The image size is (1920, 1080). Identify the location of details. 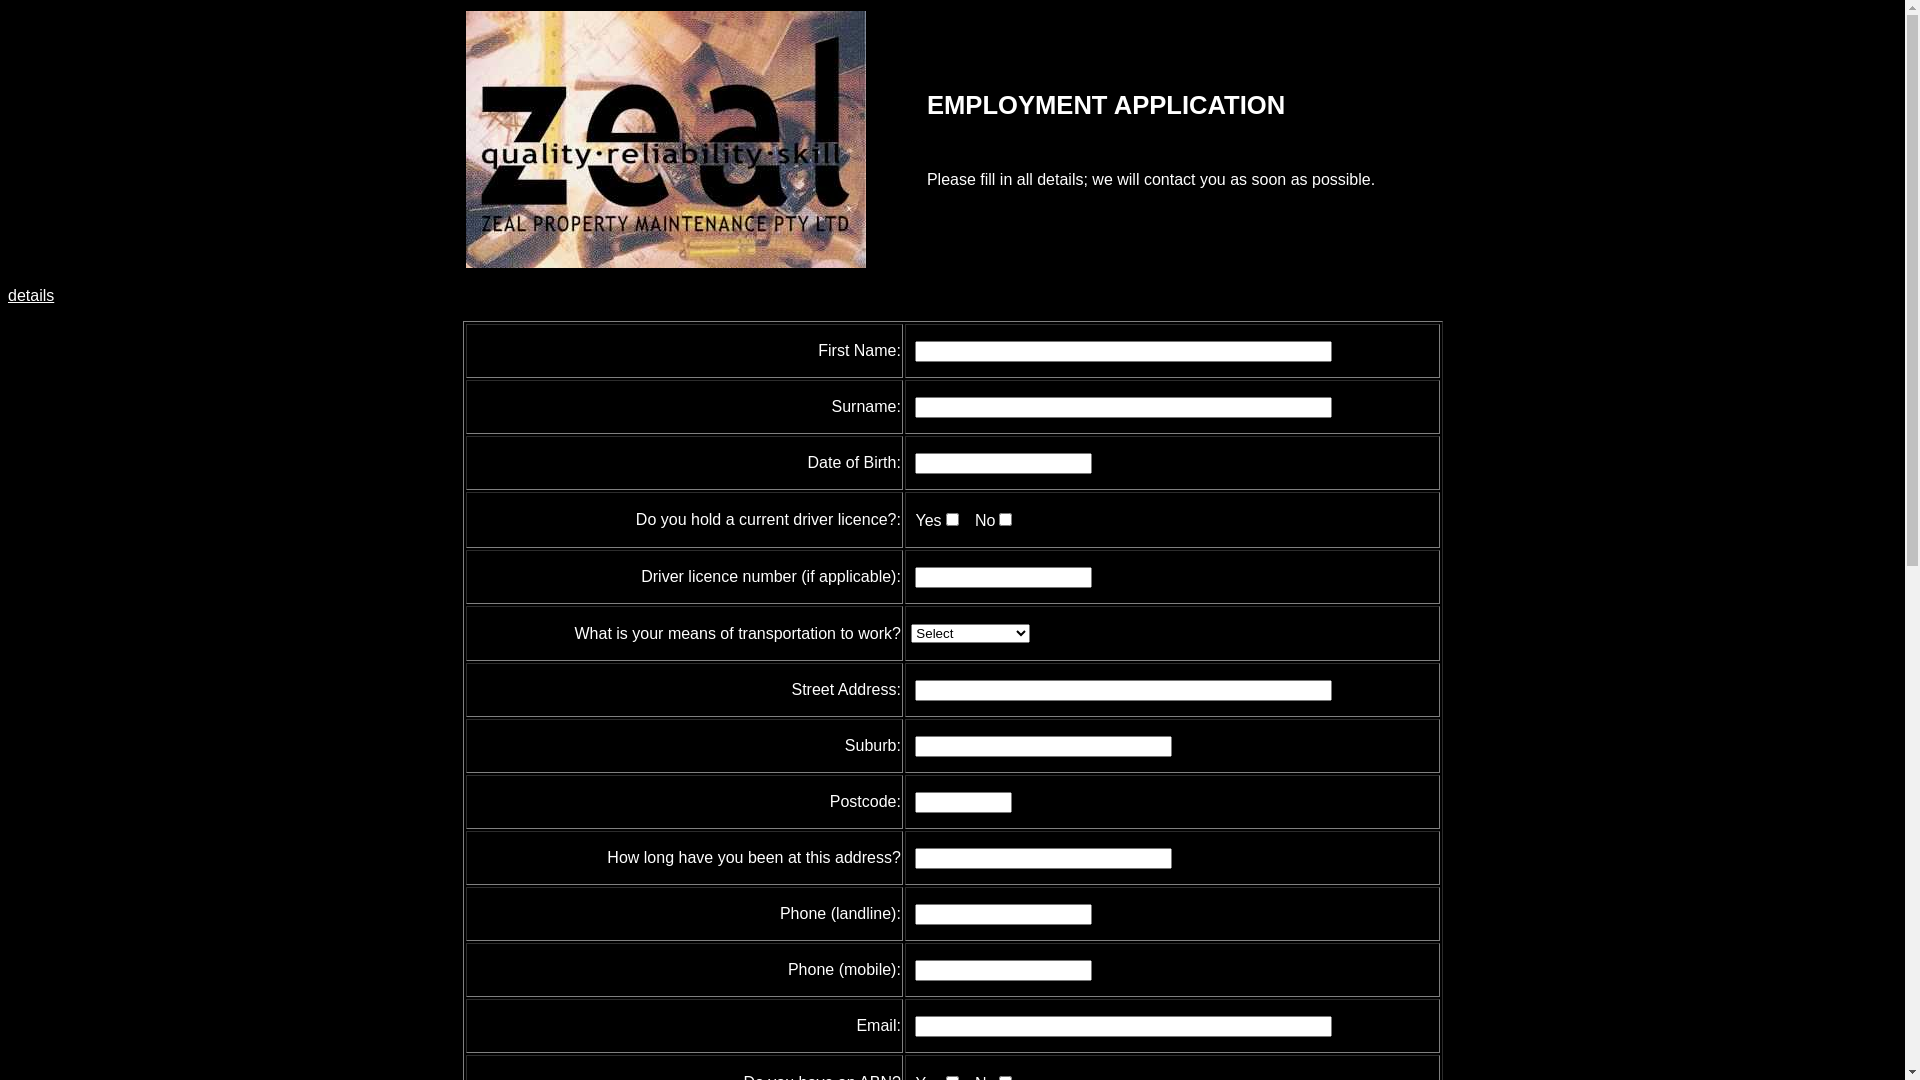
(31, 296).